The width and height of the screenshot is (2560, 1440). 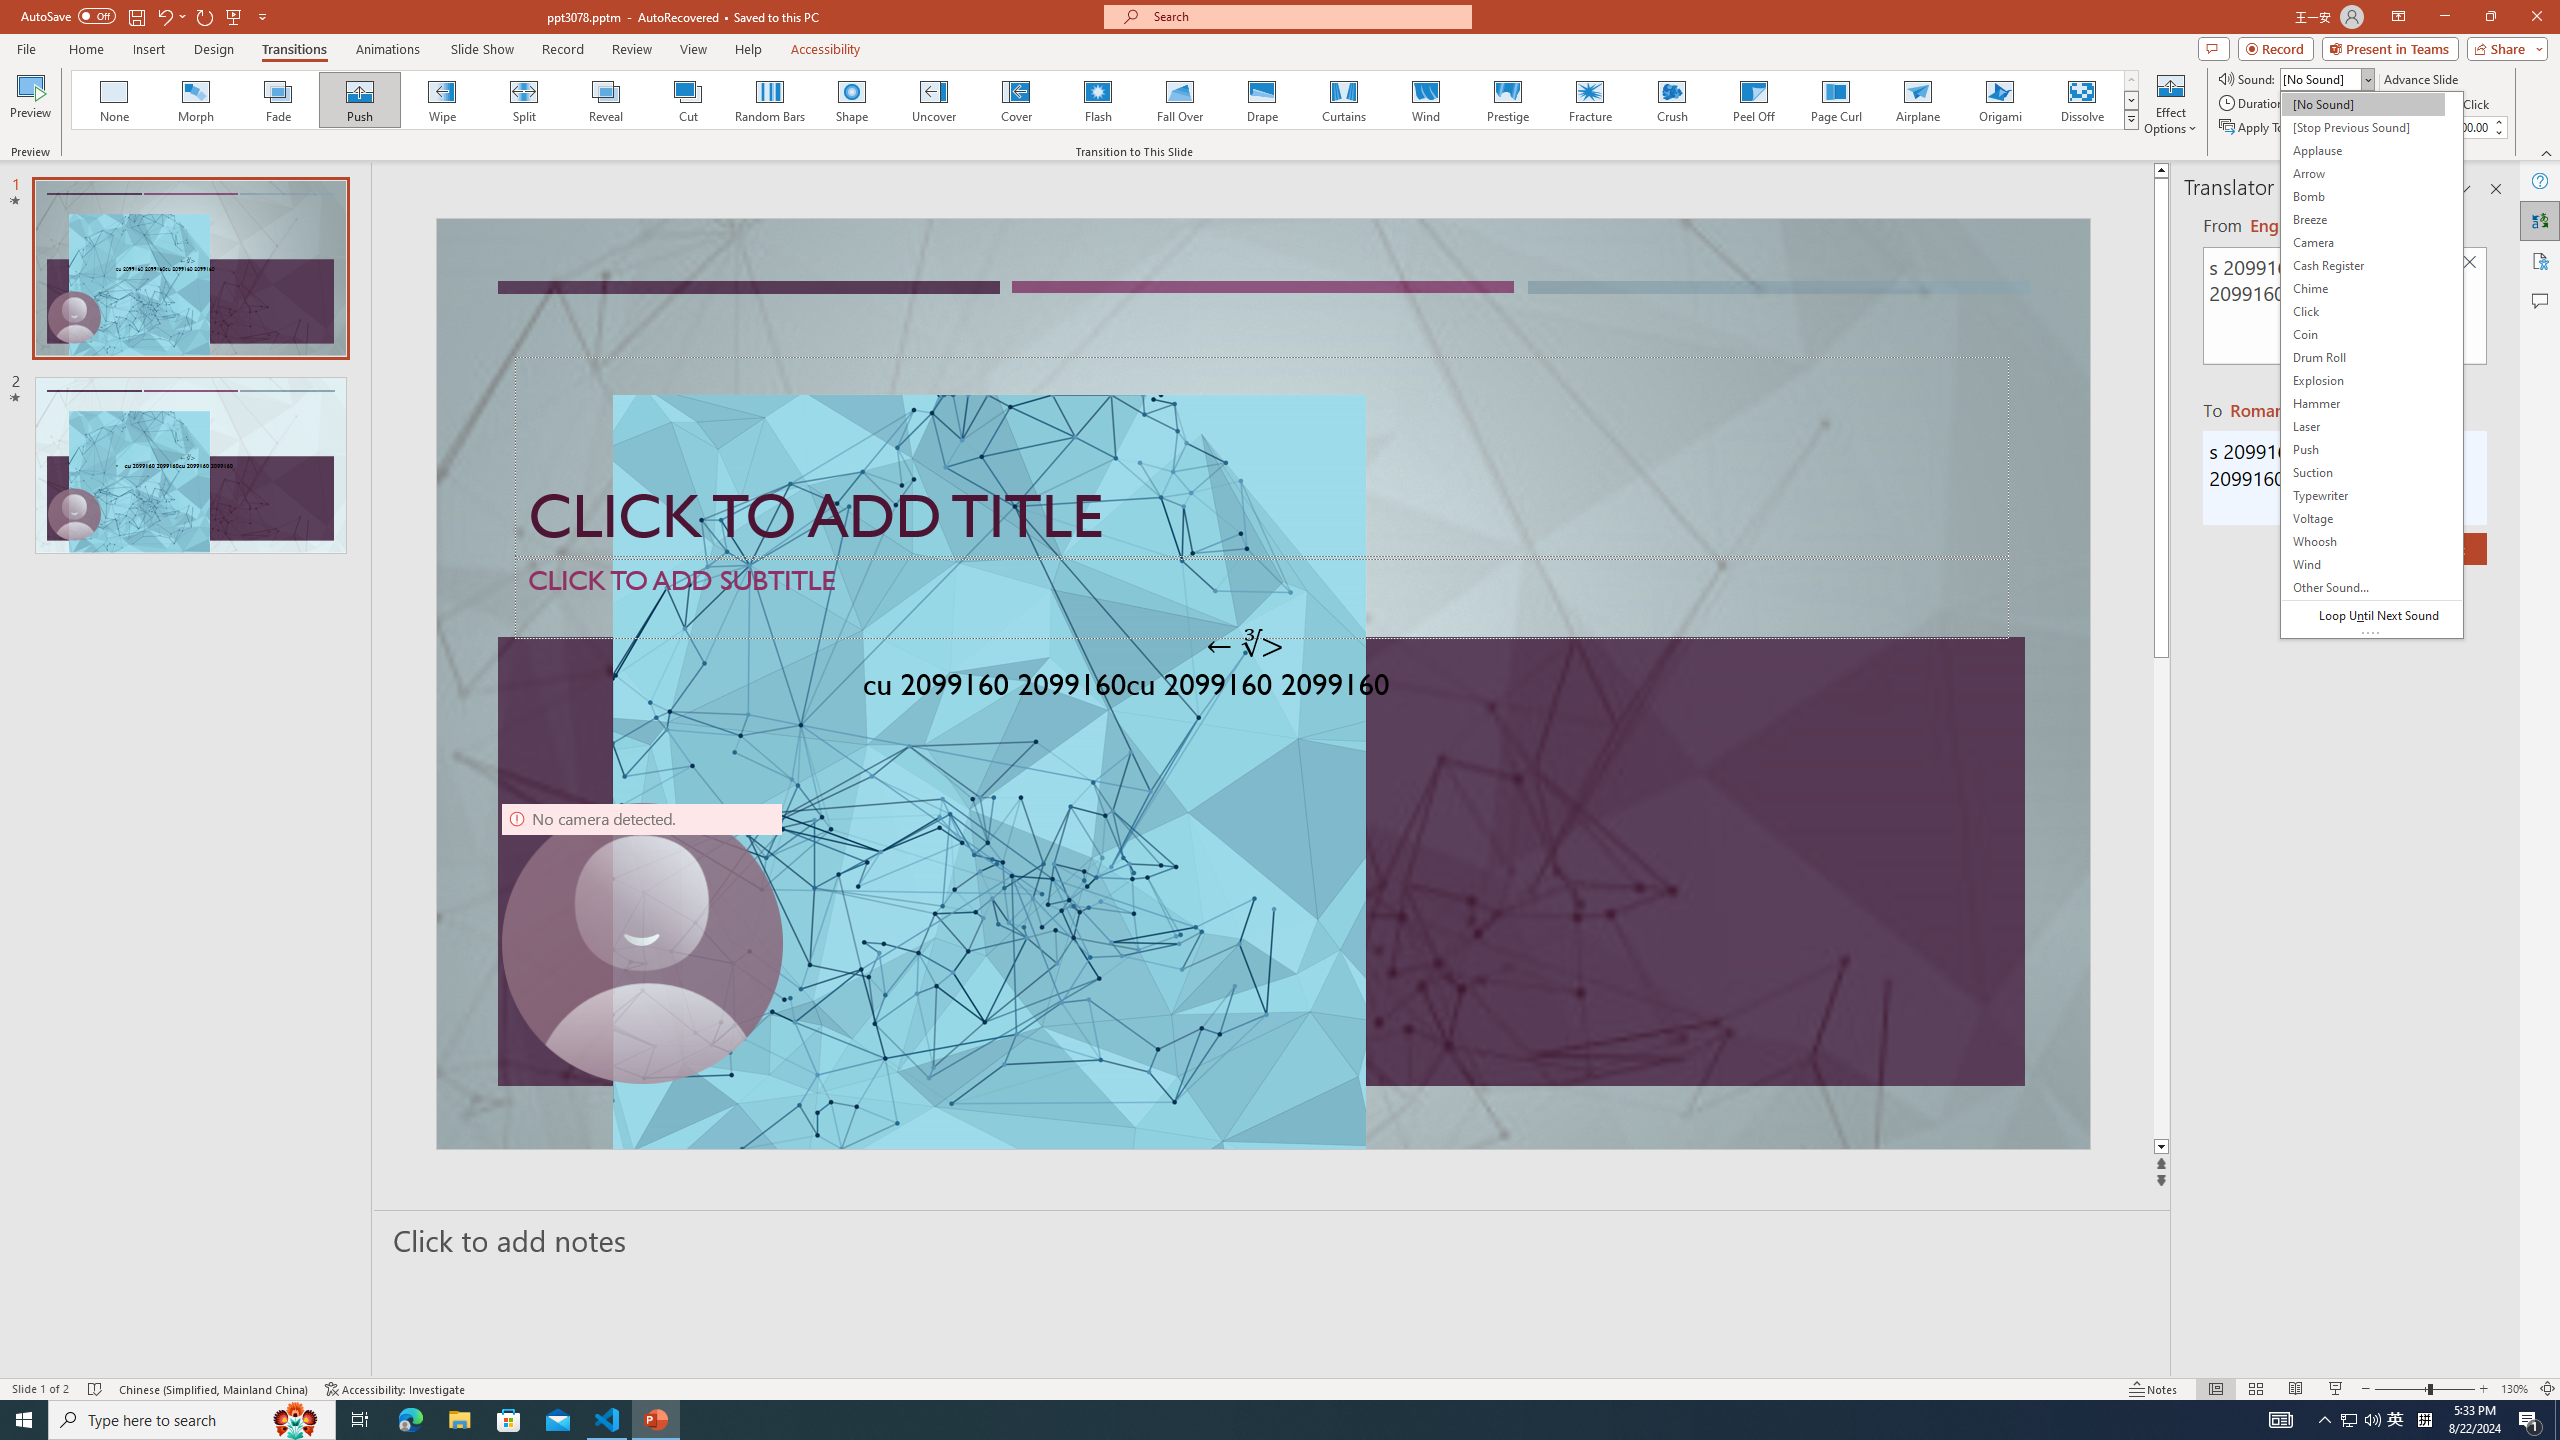 I want to click on TextBox 61, so click(x=1260, y=688).